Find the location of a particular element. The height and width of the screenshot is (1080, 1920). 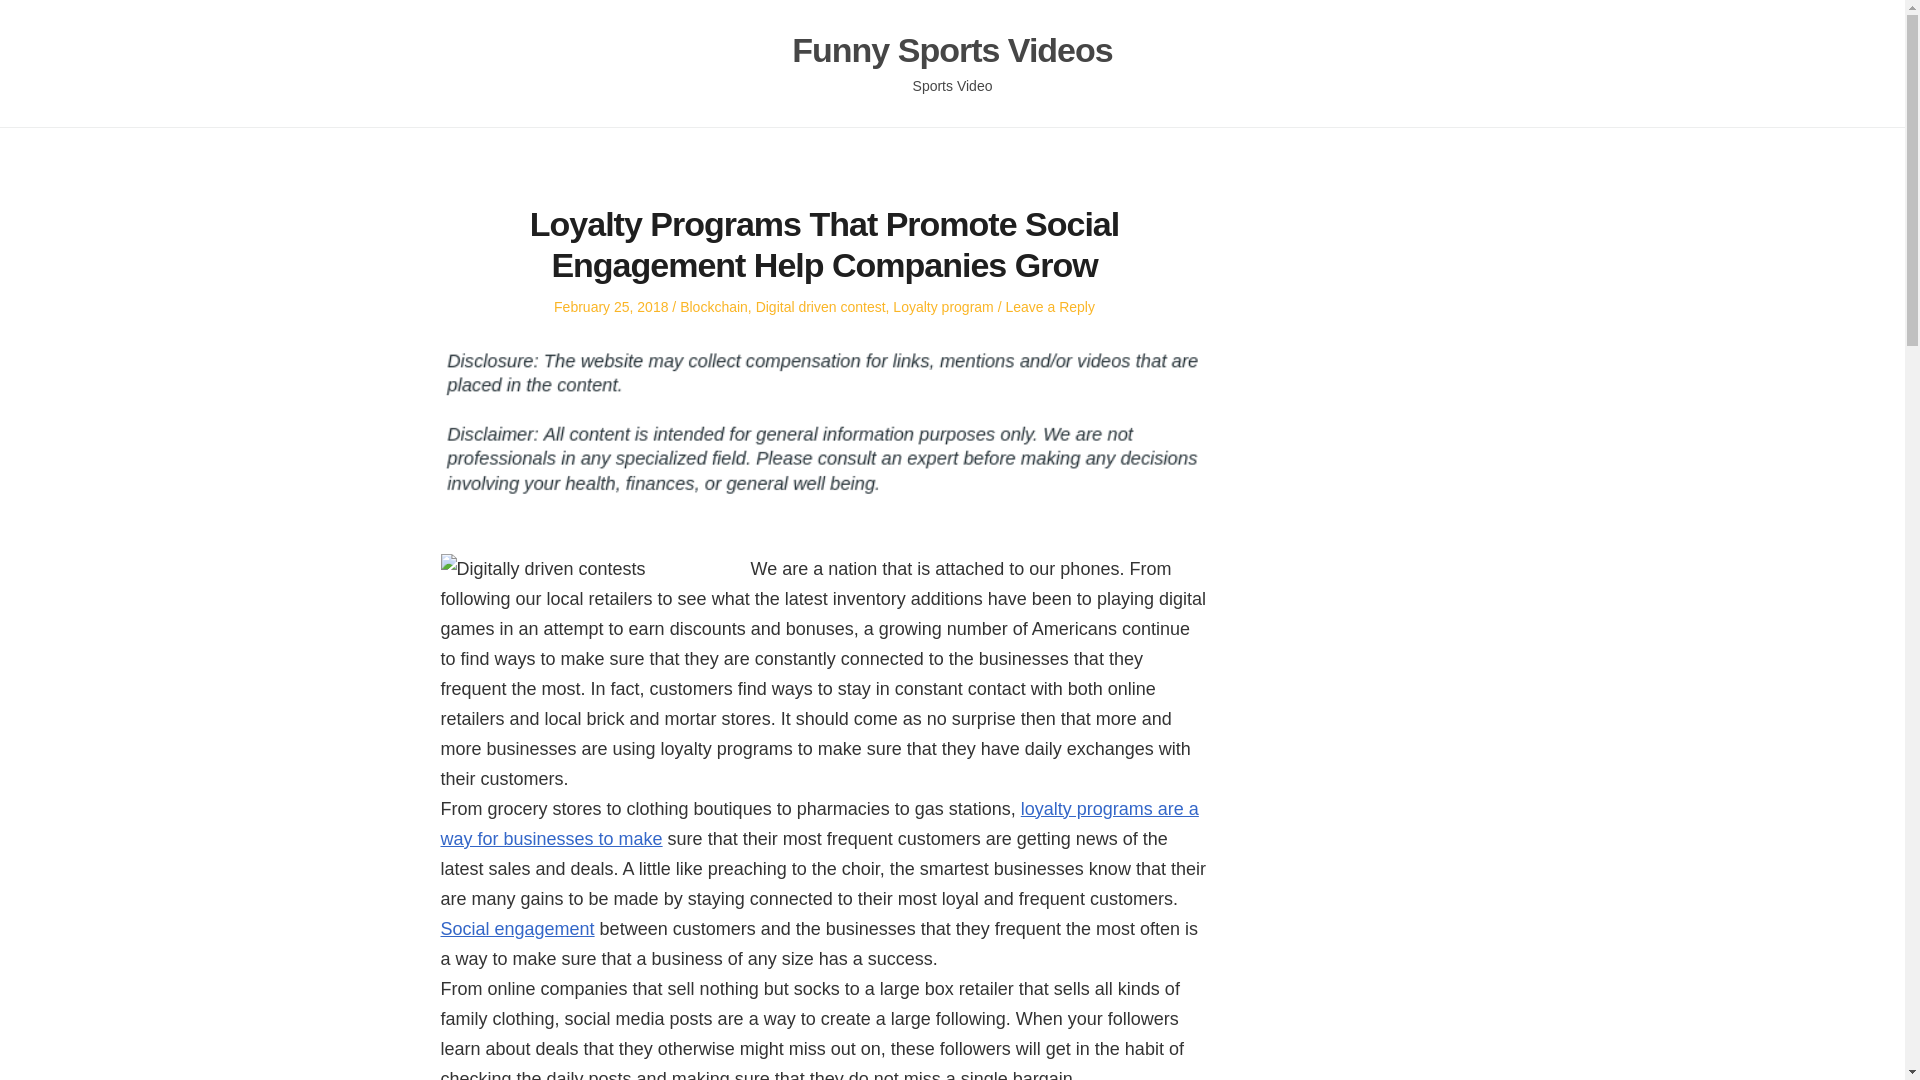

Funny Sports Videos is located at coordinates (951, 50).